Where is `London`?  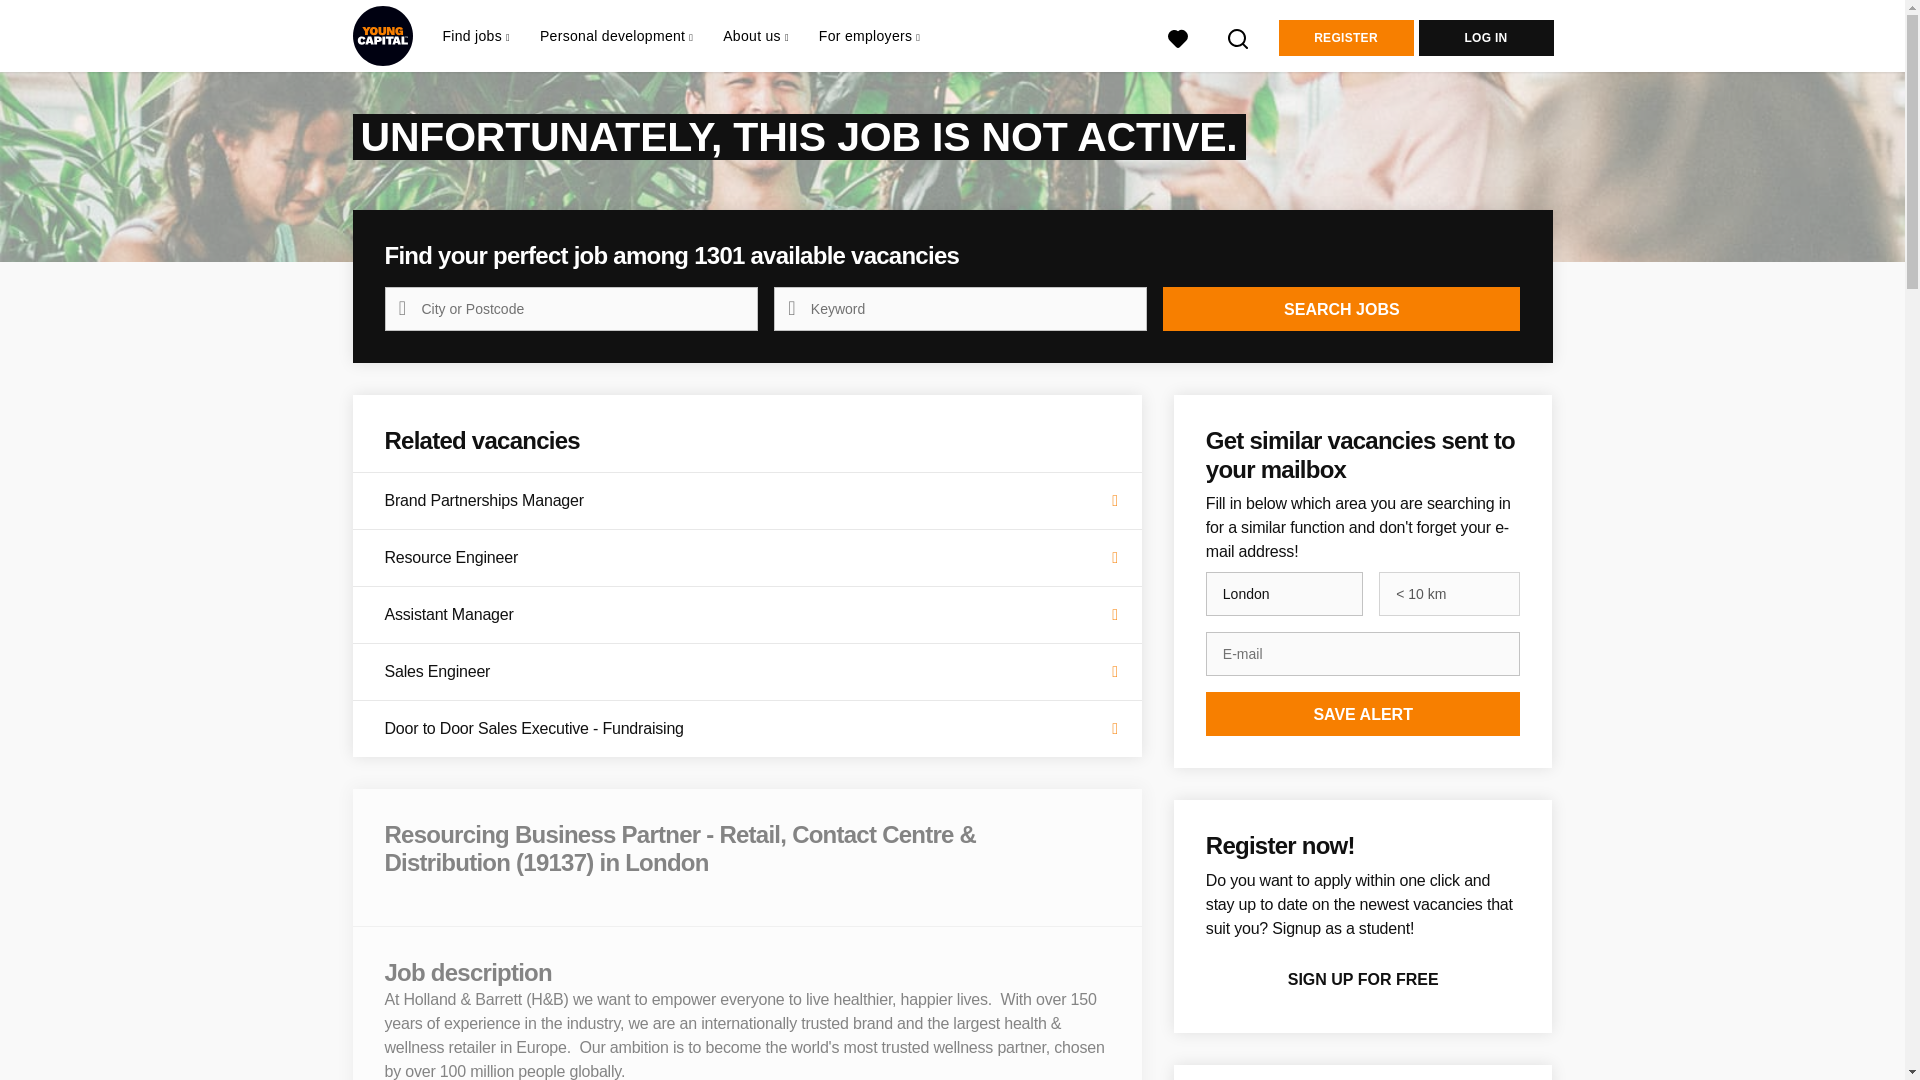
London is located at coordinates (1284, 594).